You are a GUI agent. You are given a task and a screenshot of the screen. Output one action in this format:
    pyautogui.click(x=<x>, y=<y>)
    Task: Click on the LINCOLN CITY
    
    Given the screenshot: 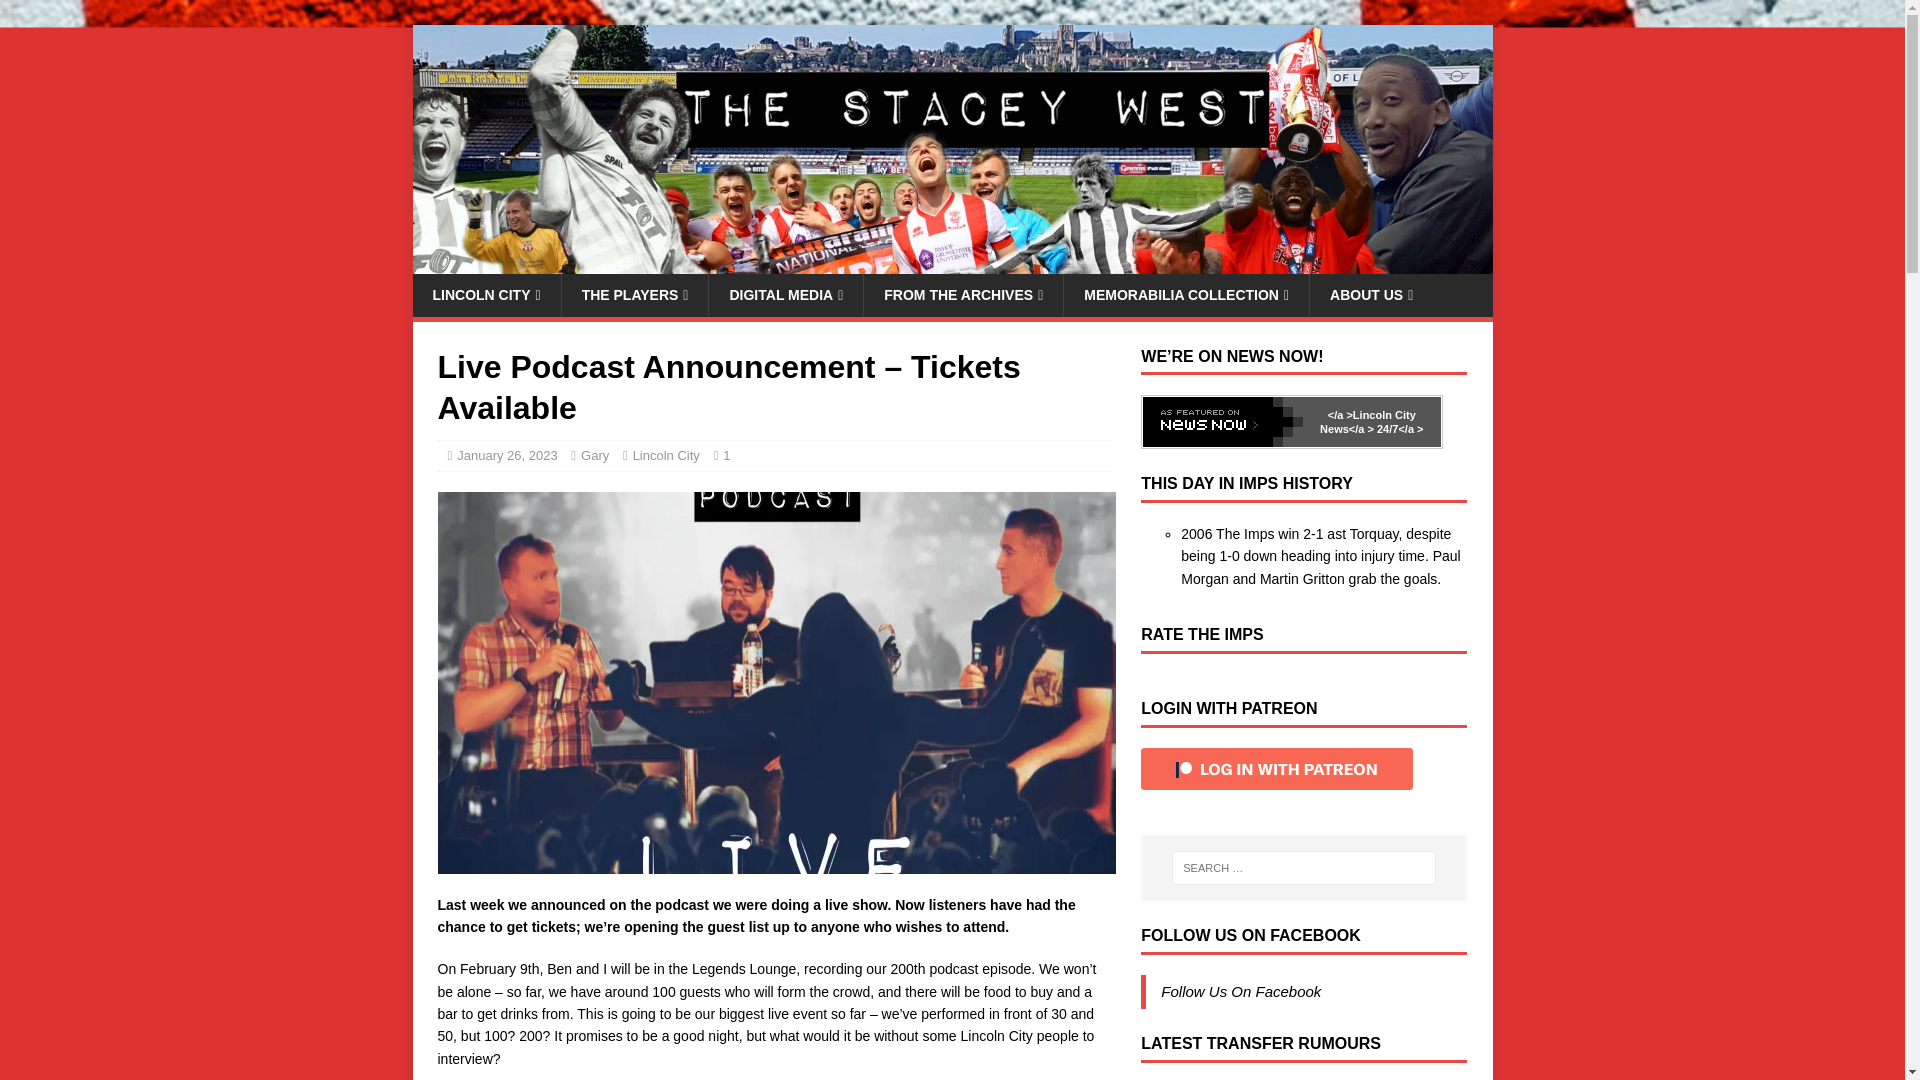 What is the action you would take?
    pyautogui.click(x=486, y=295)
    